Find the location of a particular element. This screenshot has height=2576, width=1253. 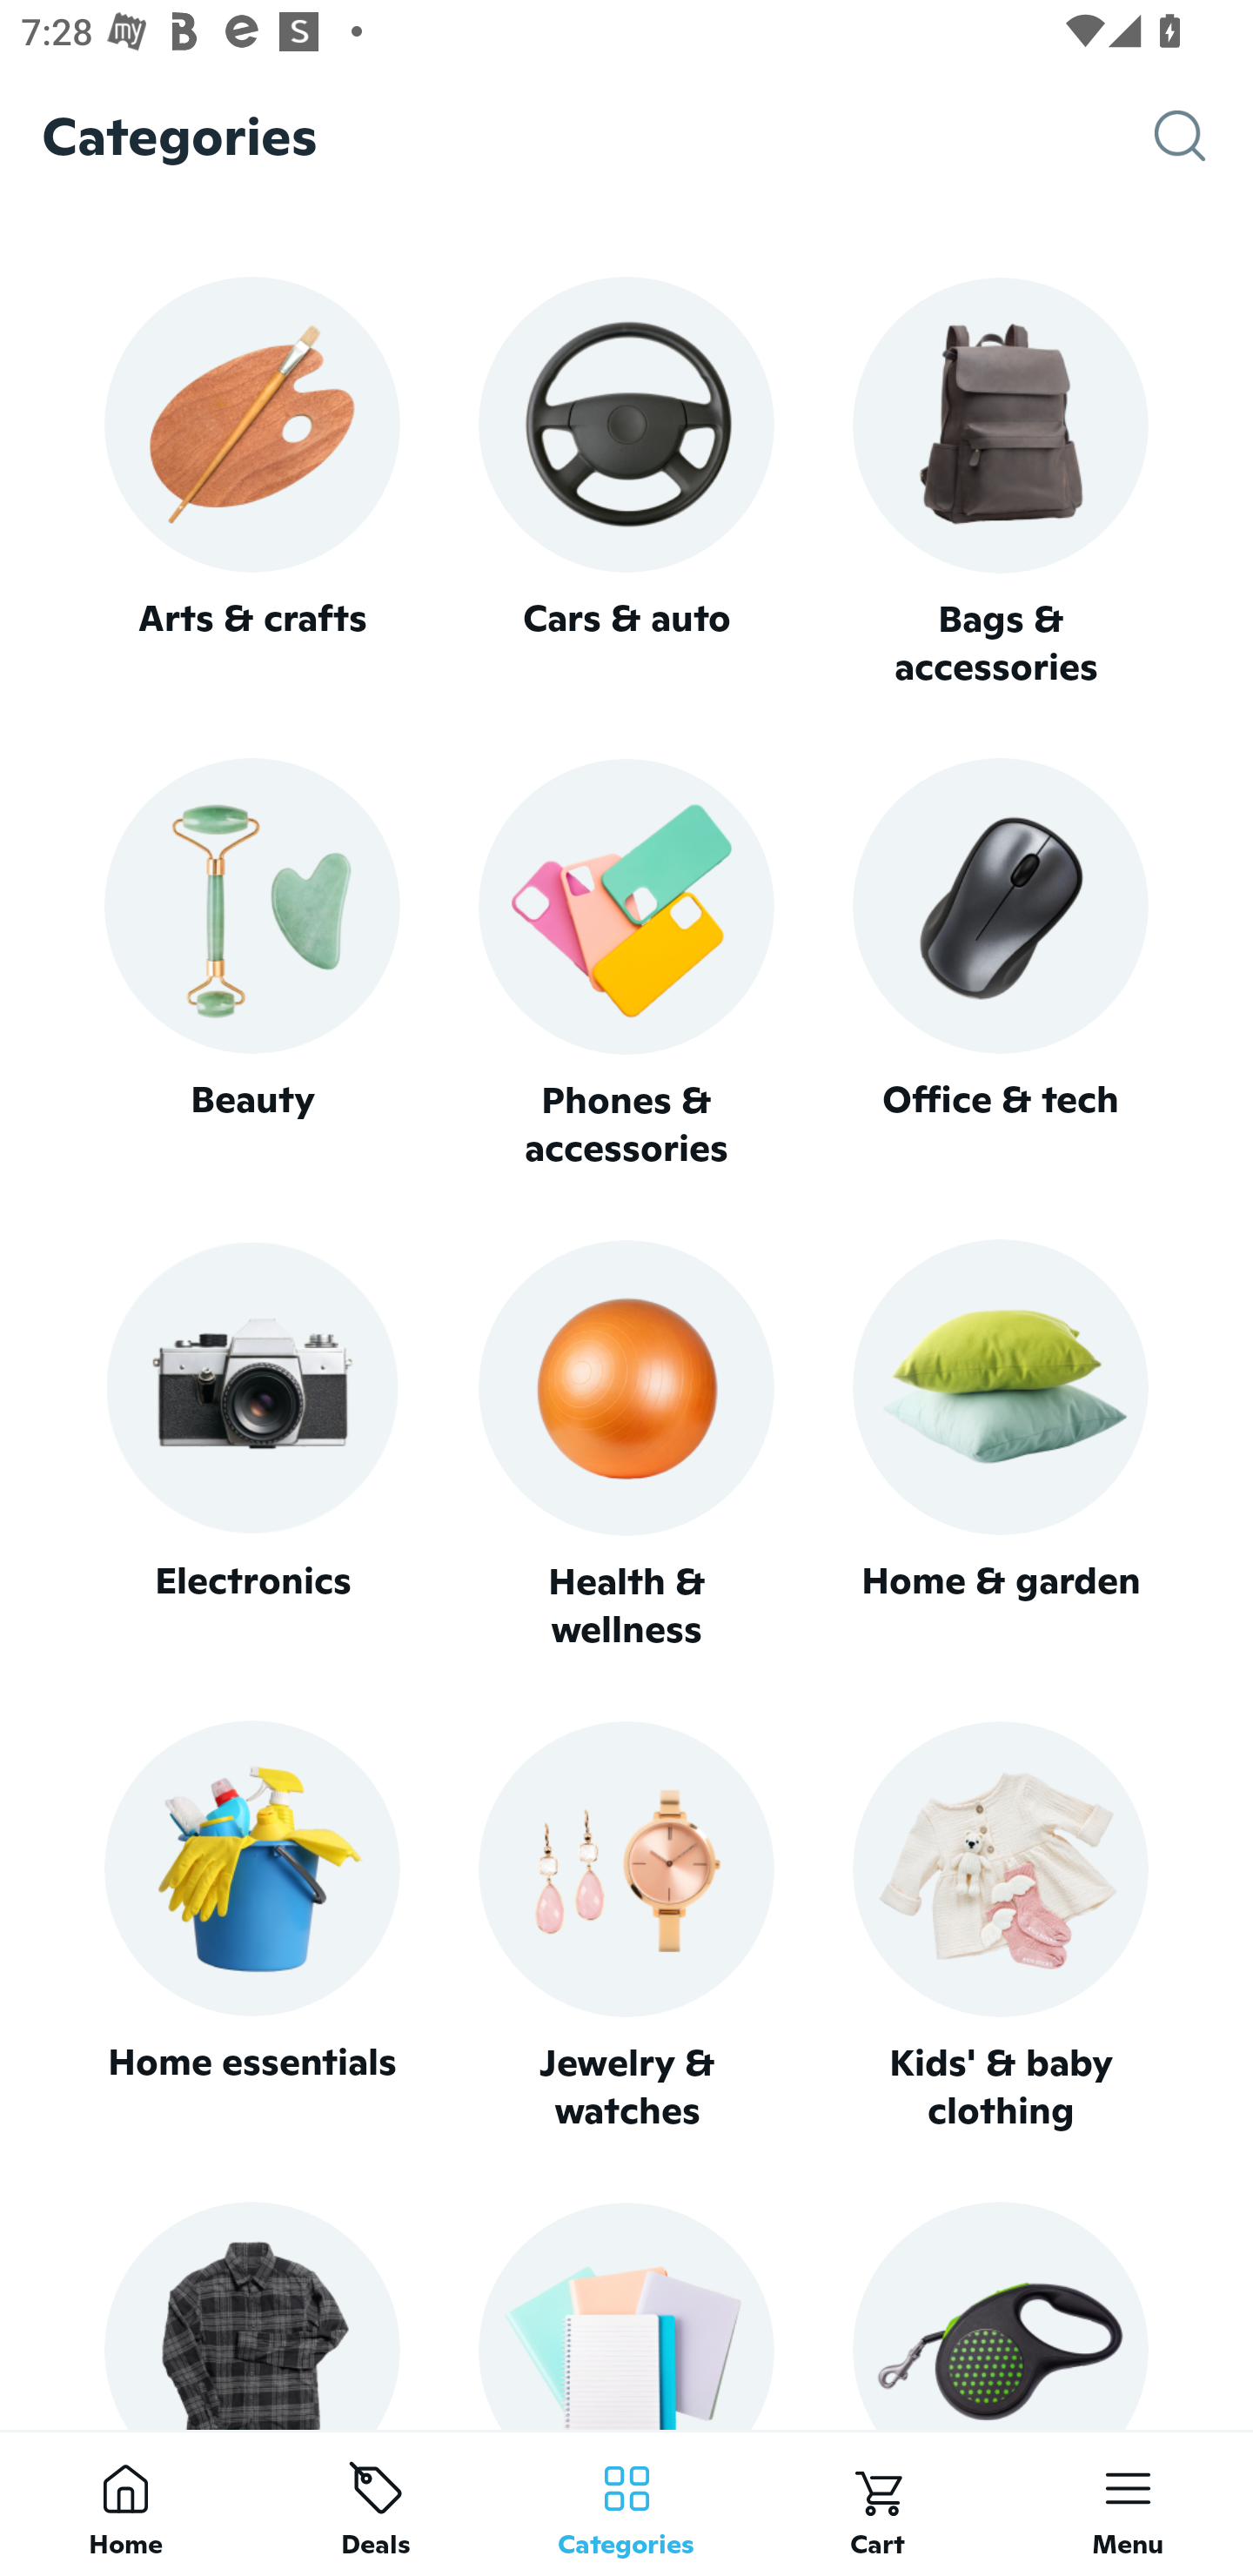

Cars & auto is located at coordinates (626, 482).